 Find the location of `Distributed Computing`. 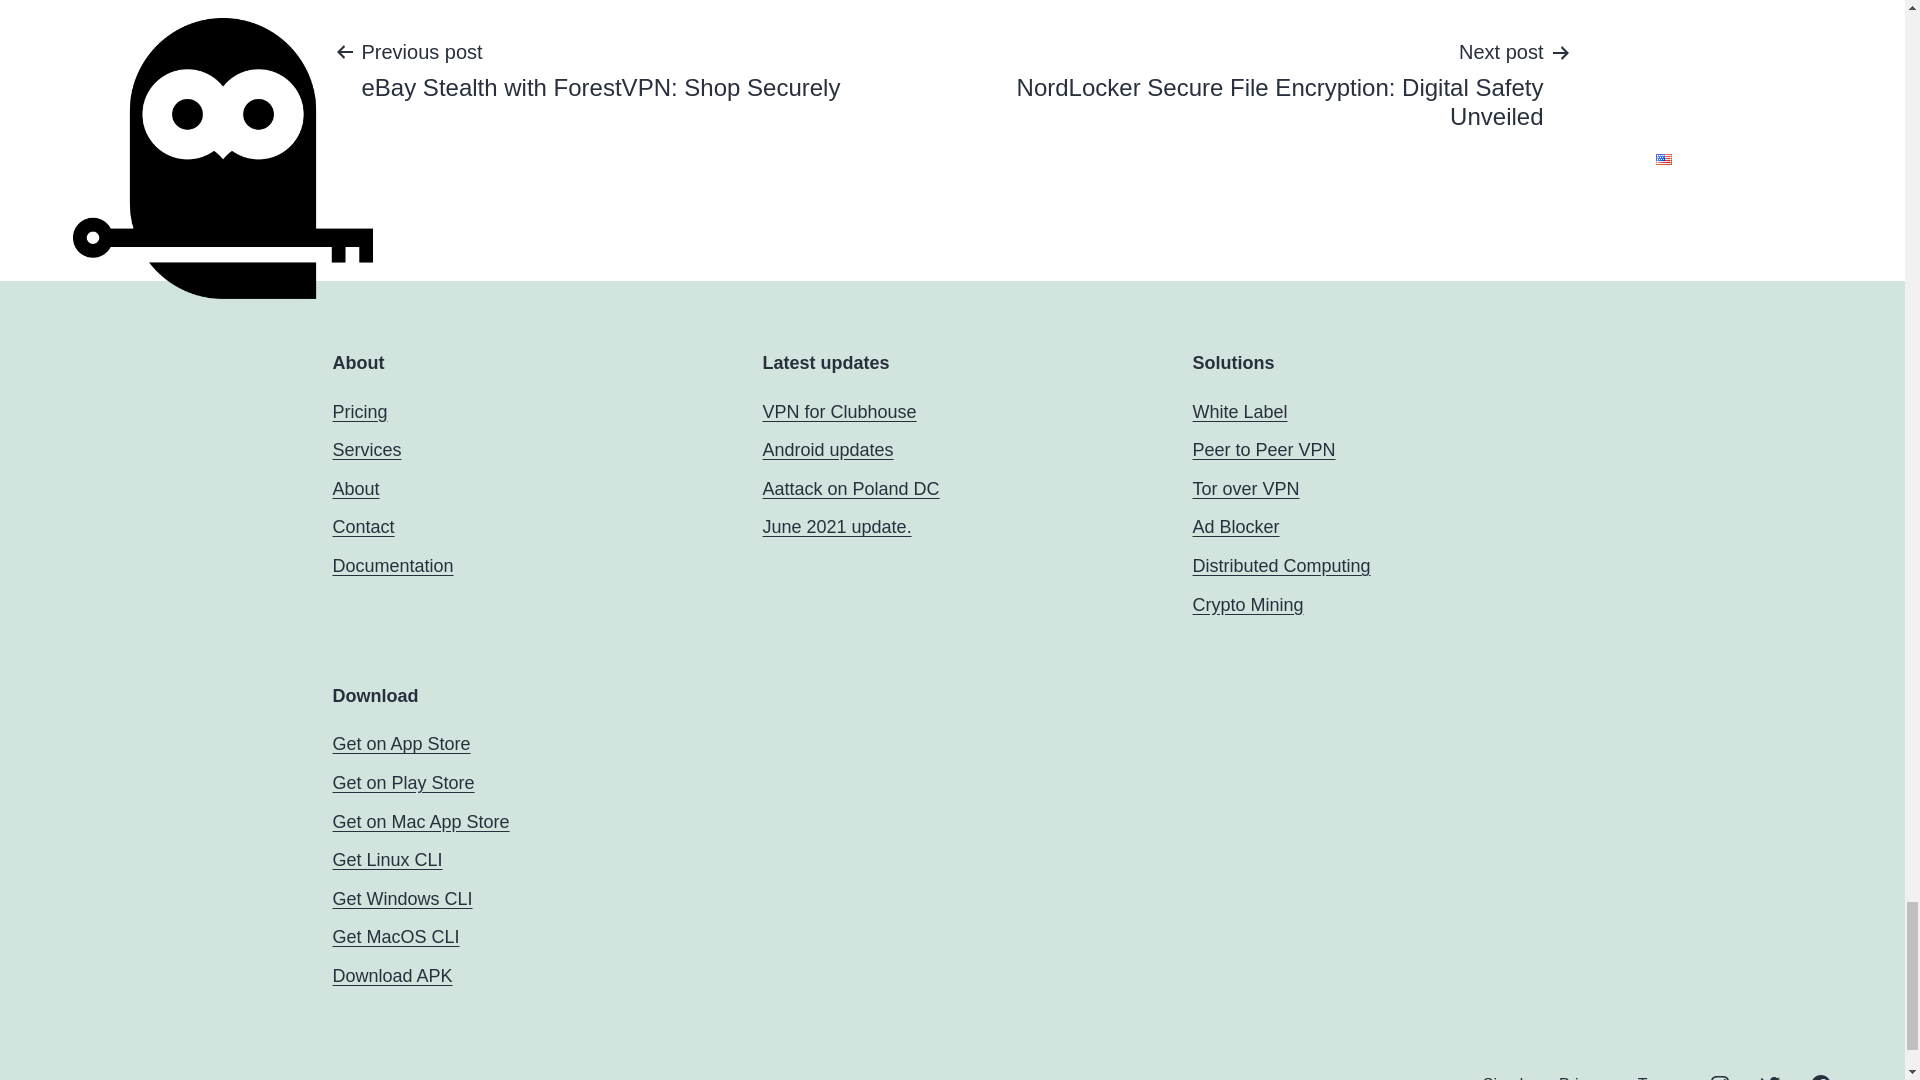

Distributed Computing is located at coordinates (1281, 566).